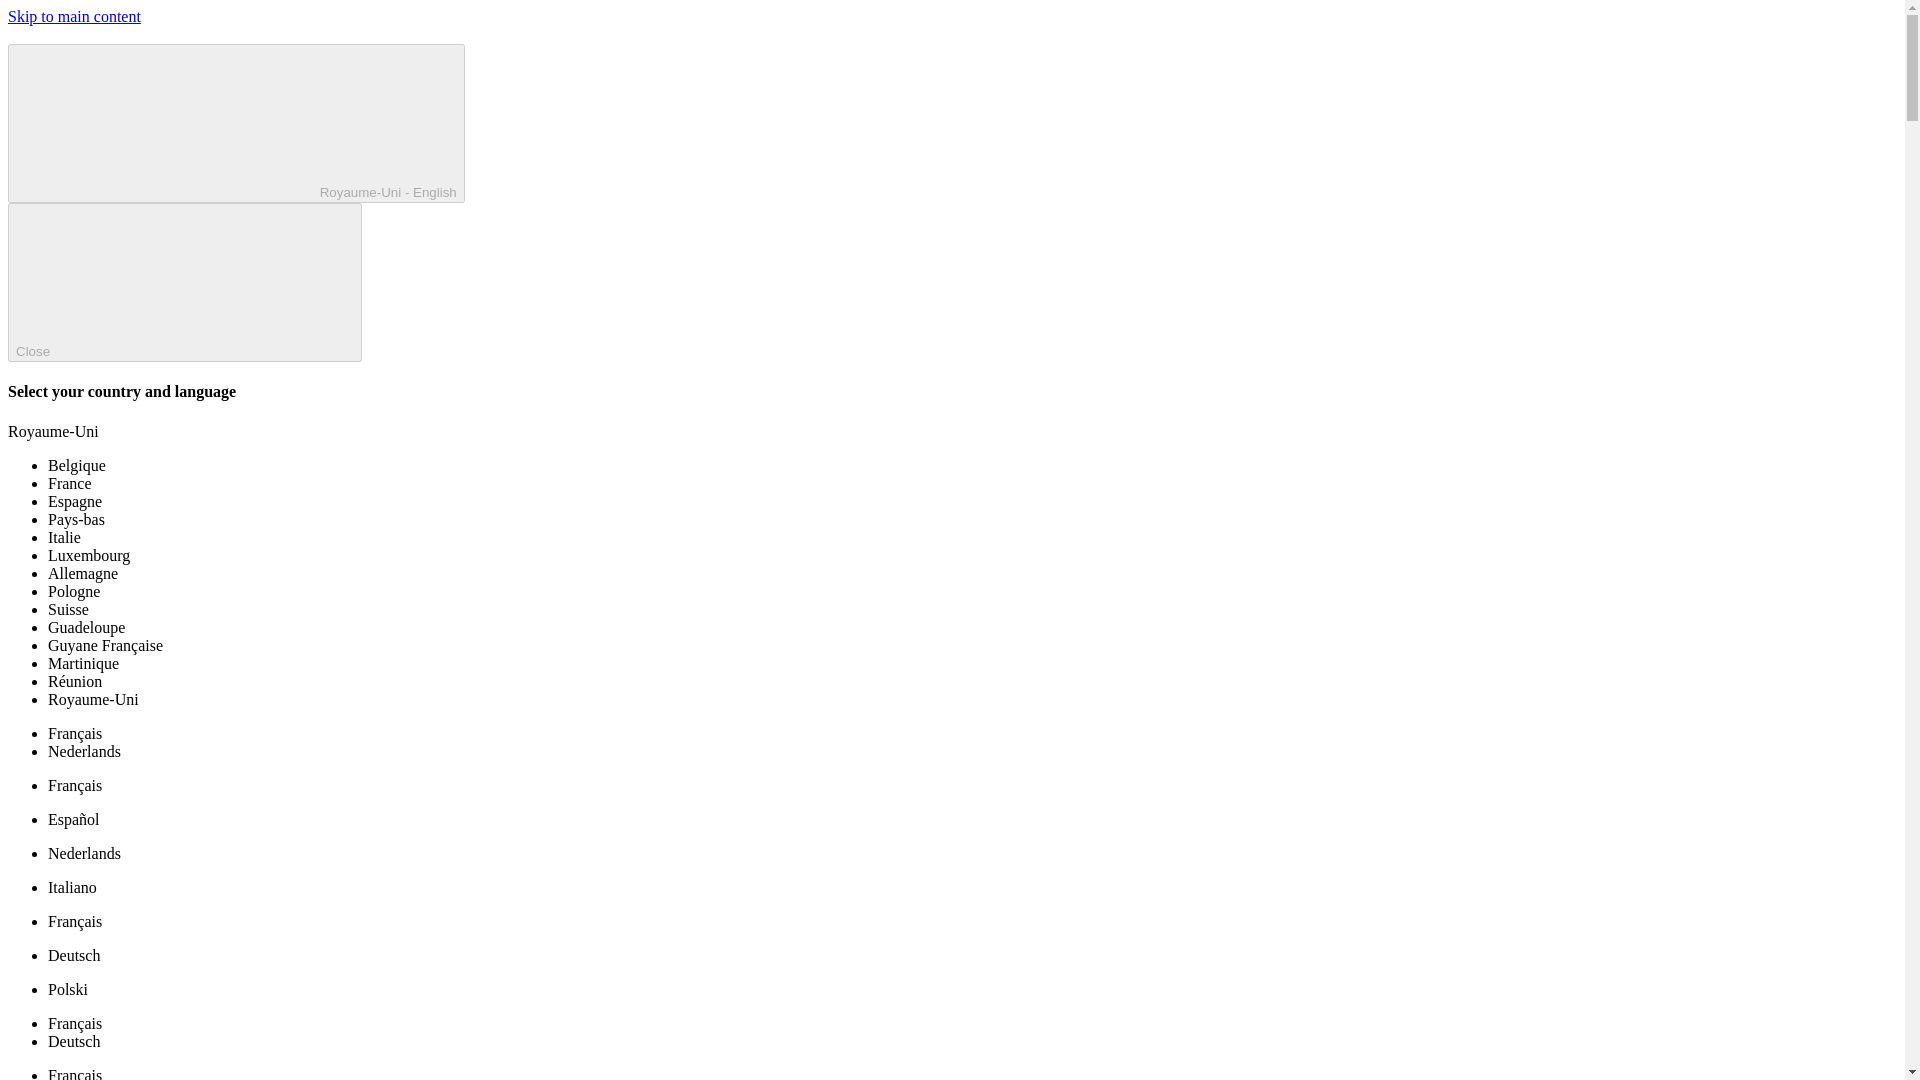  I want to click on Close, so click(184, 282).